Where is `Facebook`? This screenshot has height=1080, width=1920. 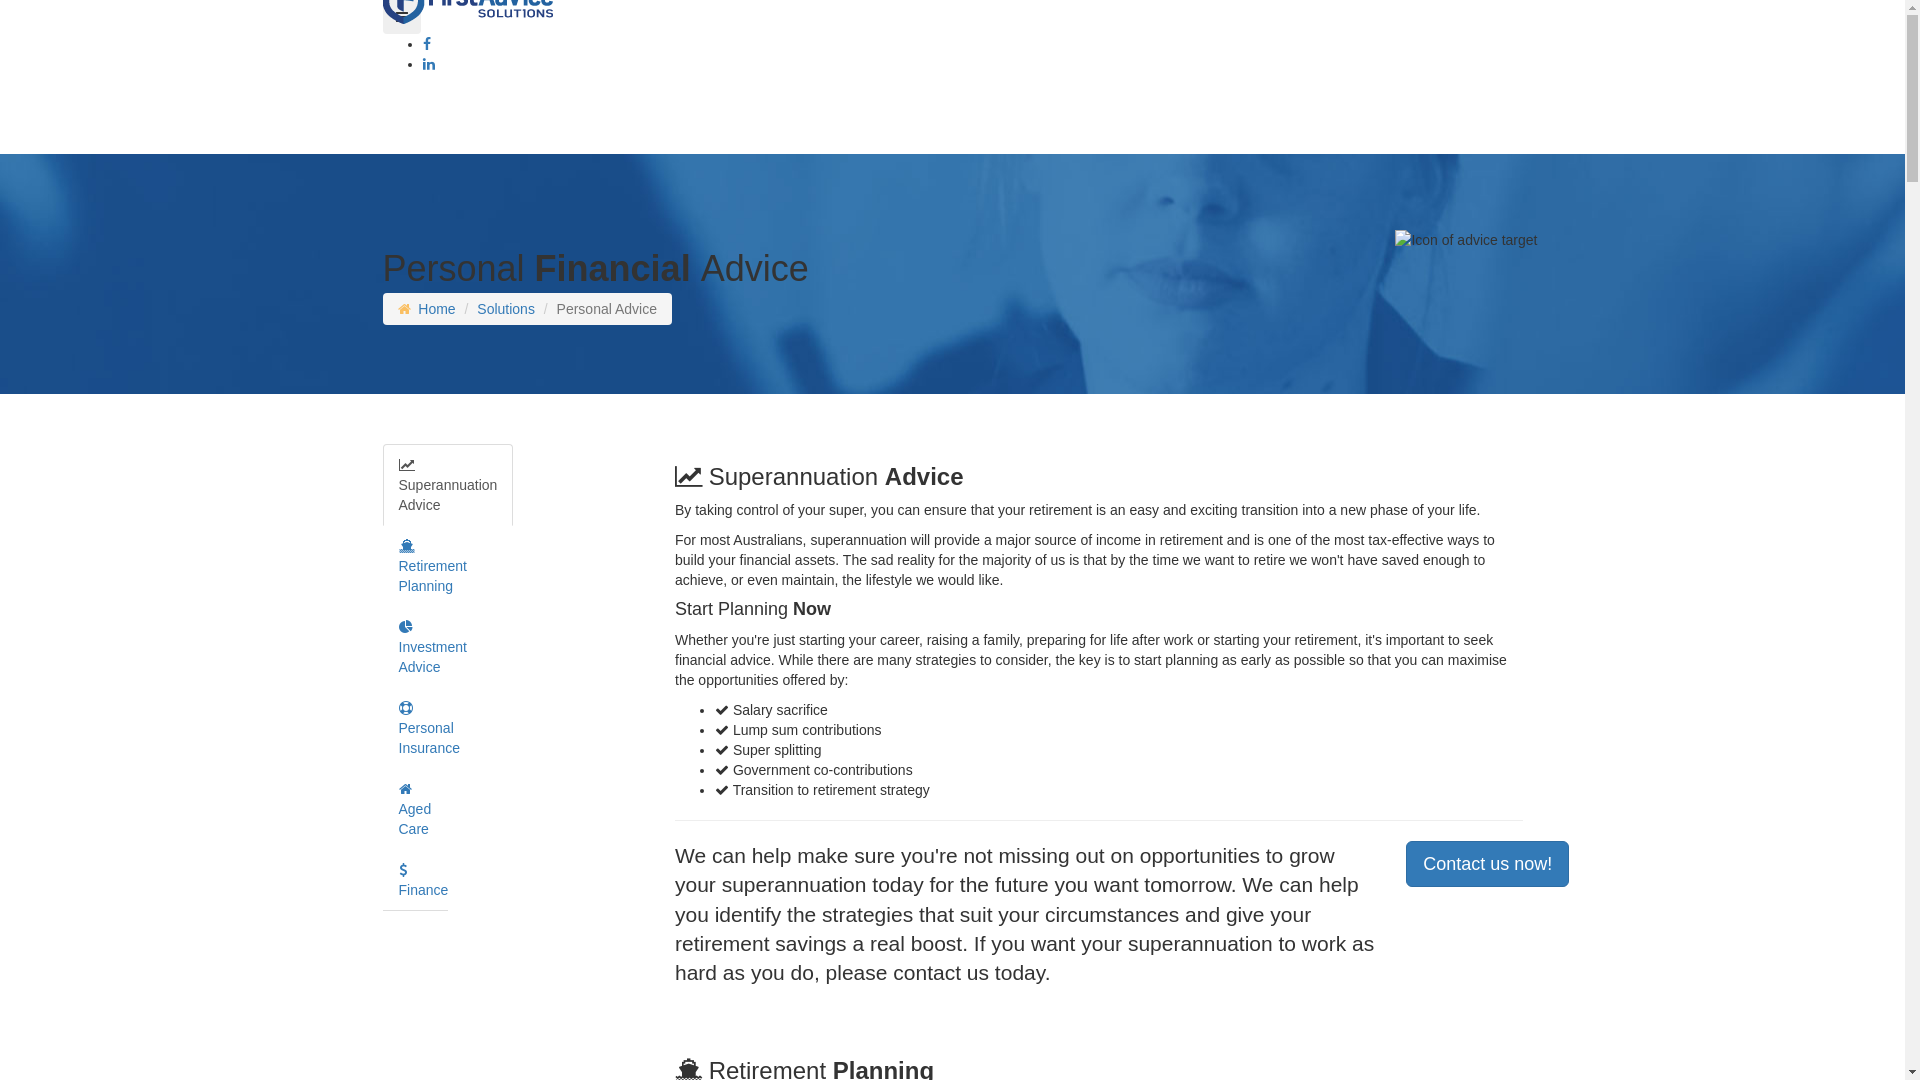
Facebook is located at coordinates (426, 44).